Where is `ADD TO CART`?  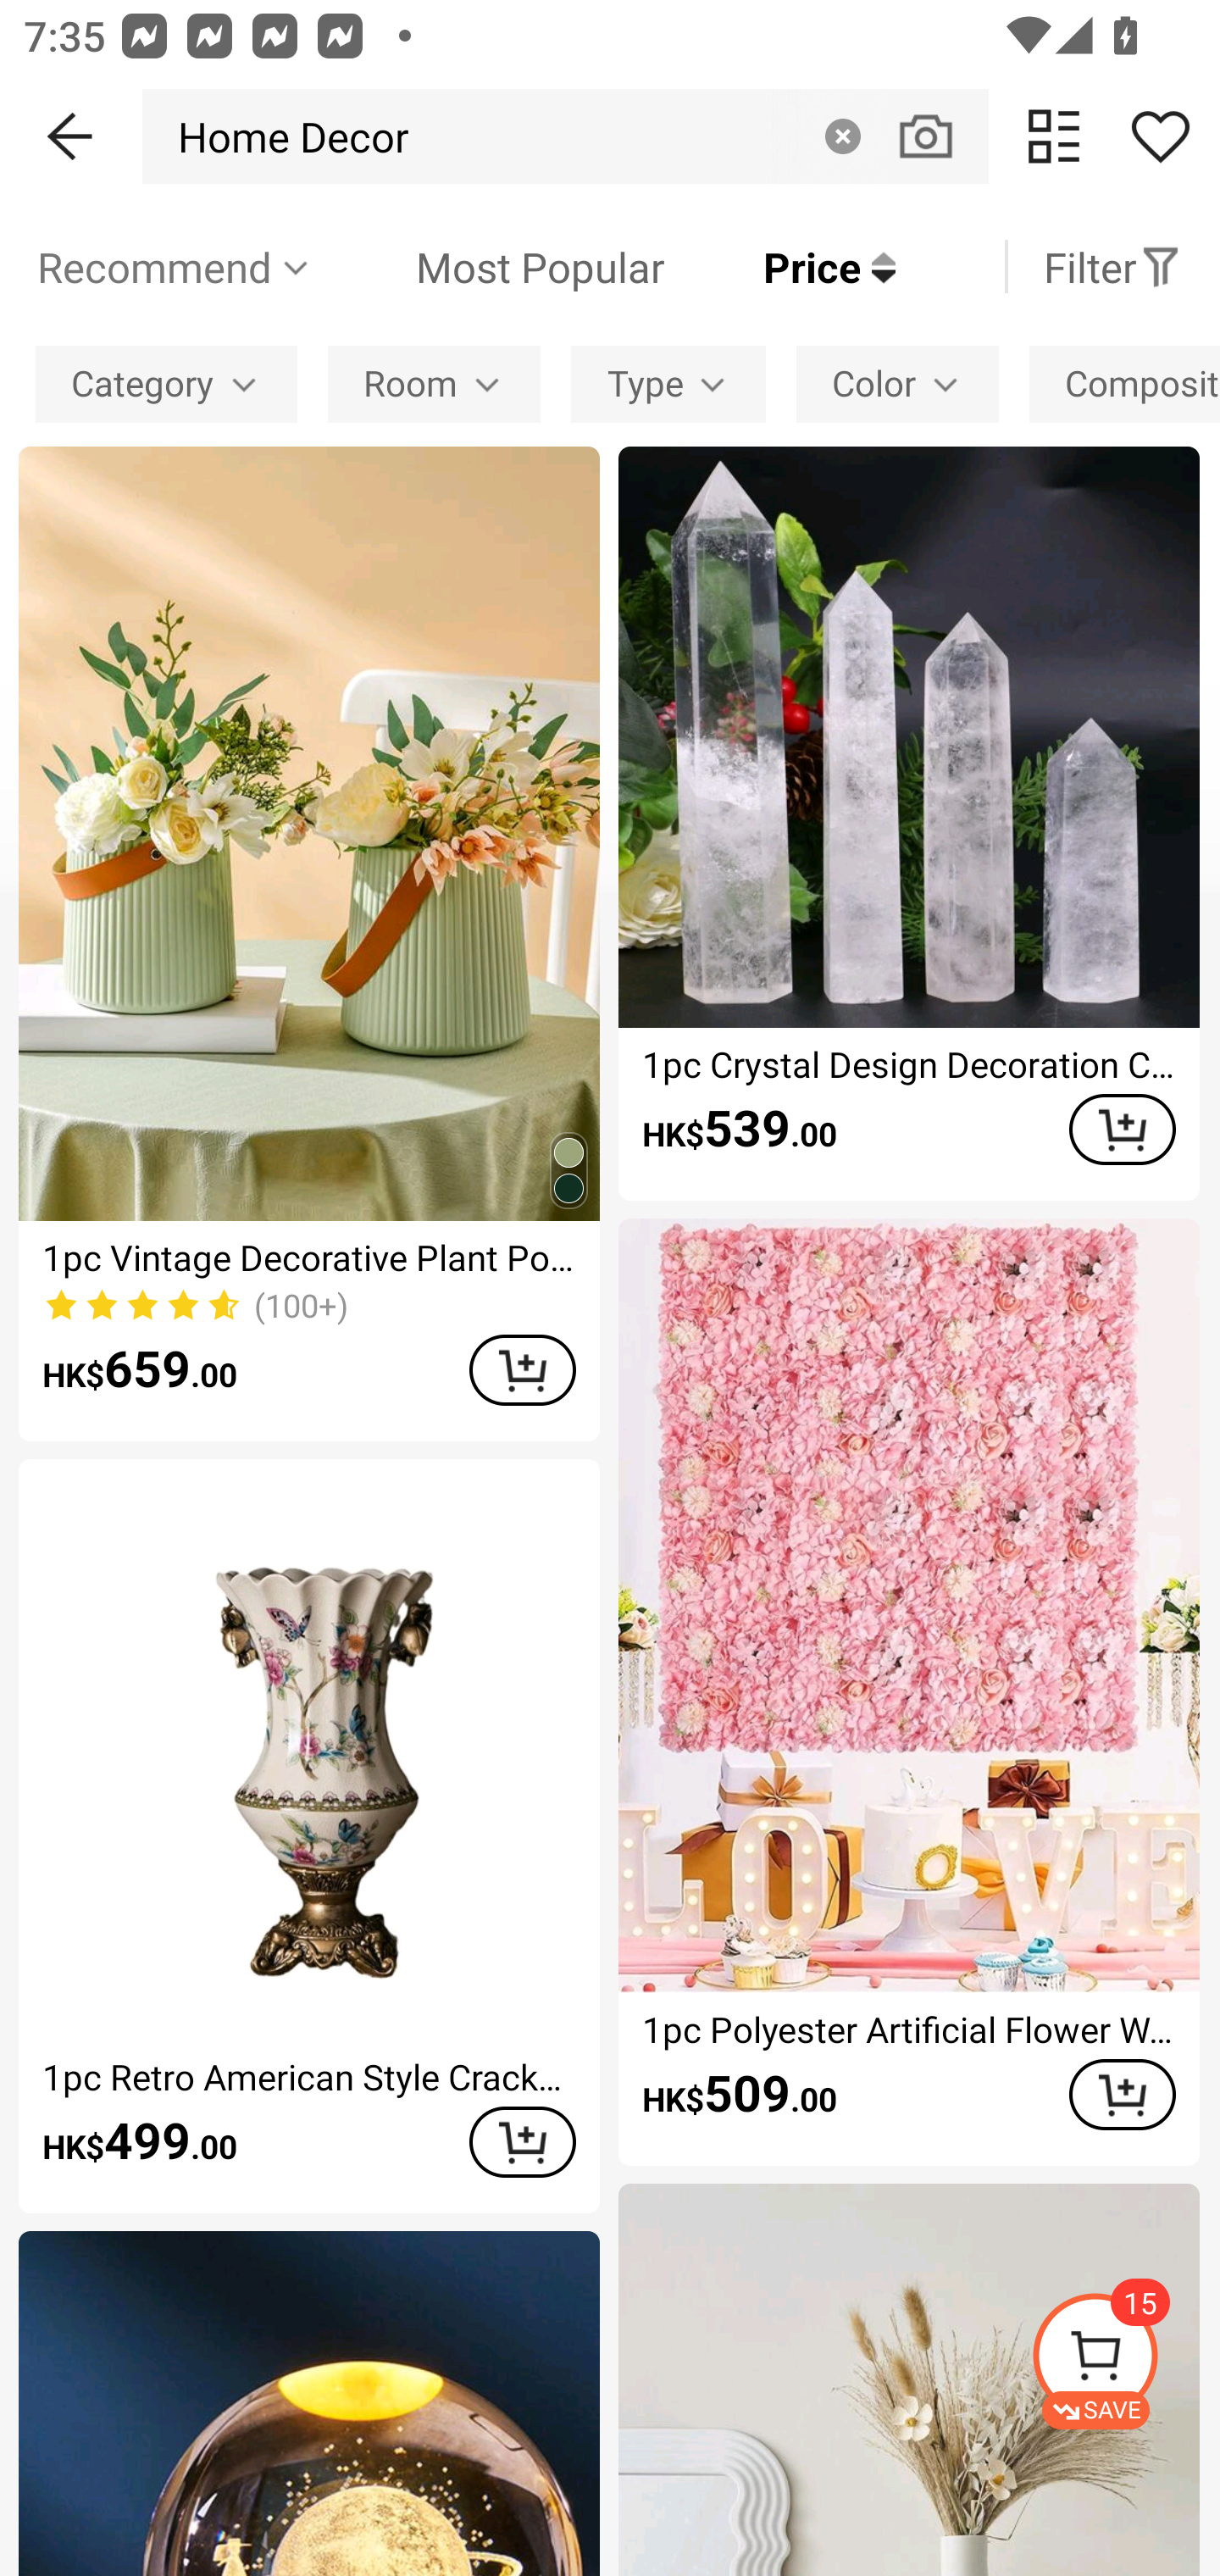 ADD TO CART is located at coordinates (1122, 2094).